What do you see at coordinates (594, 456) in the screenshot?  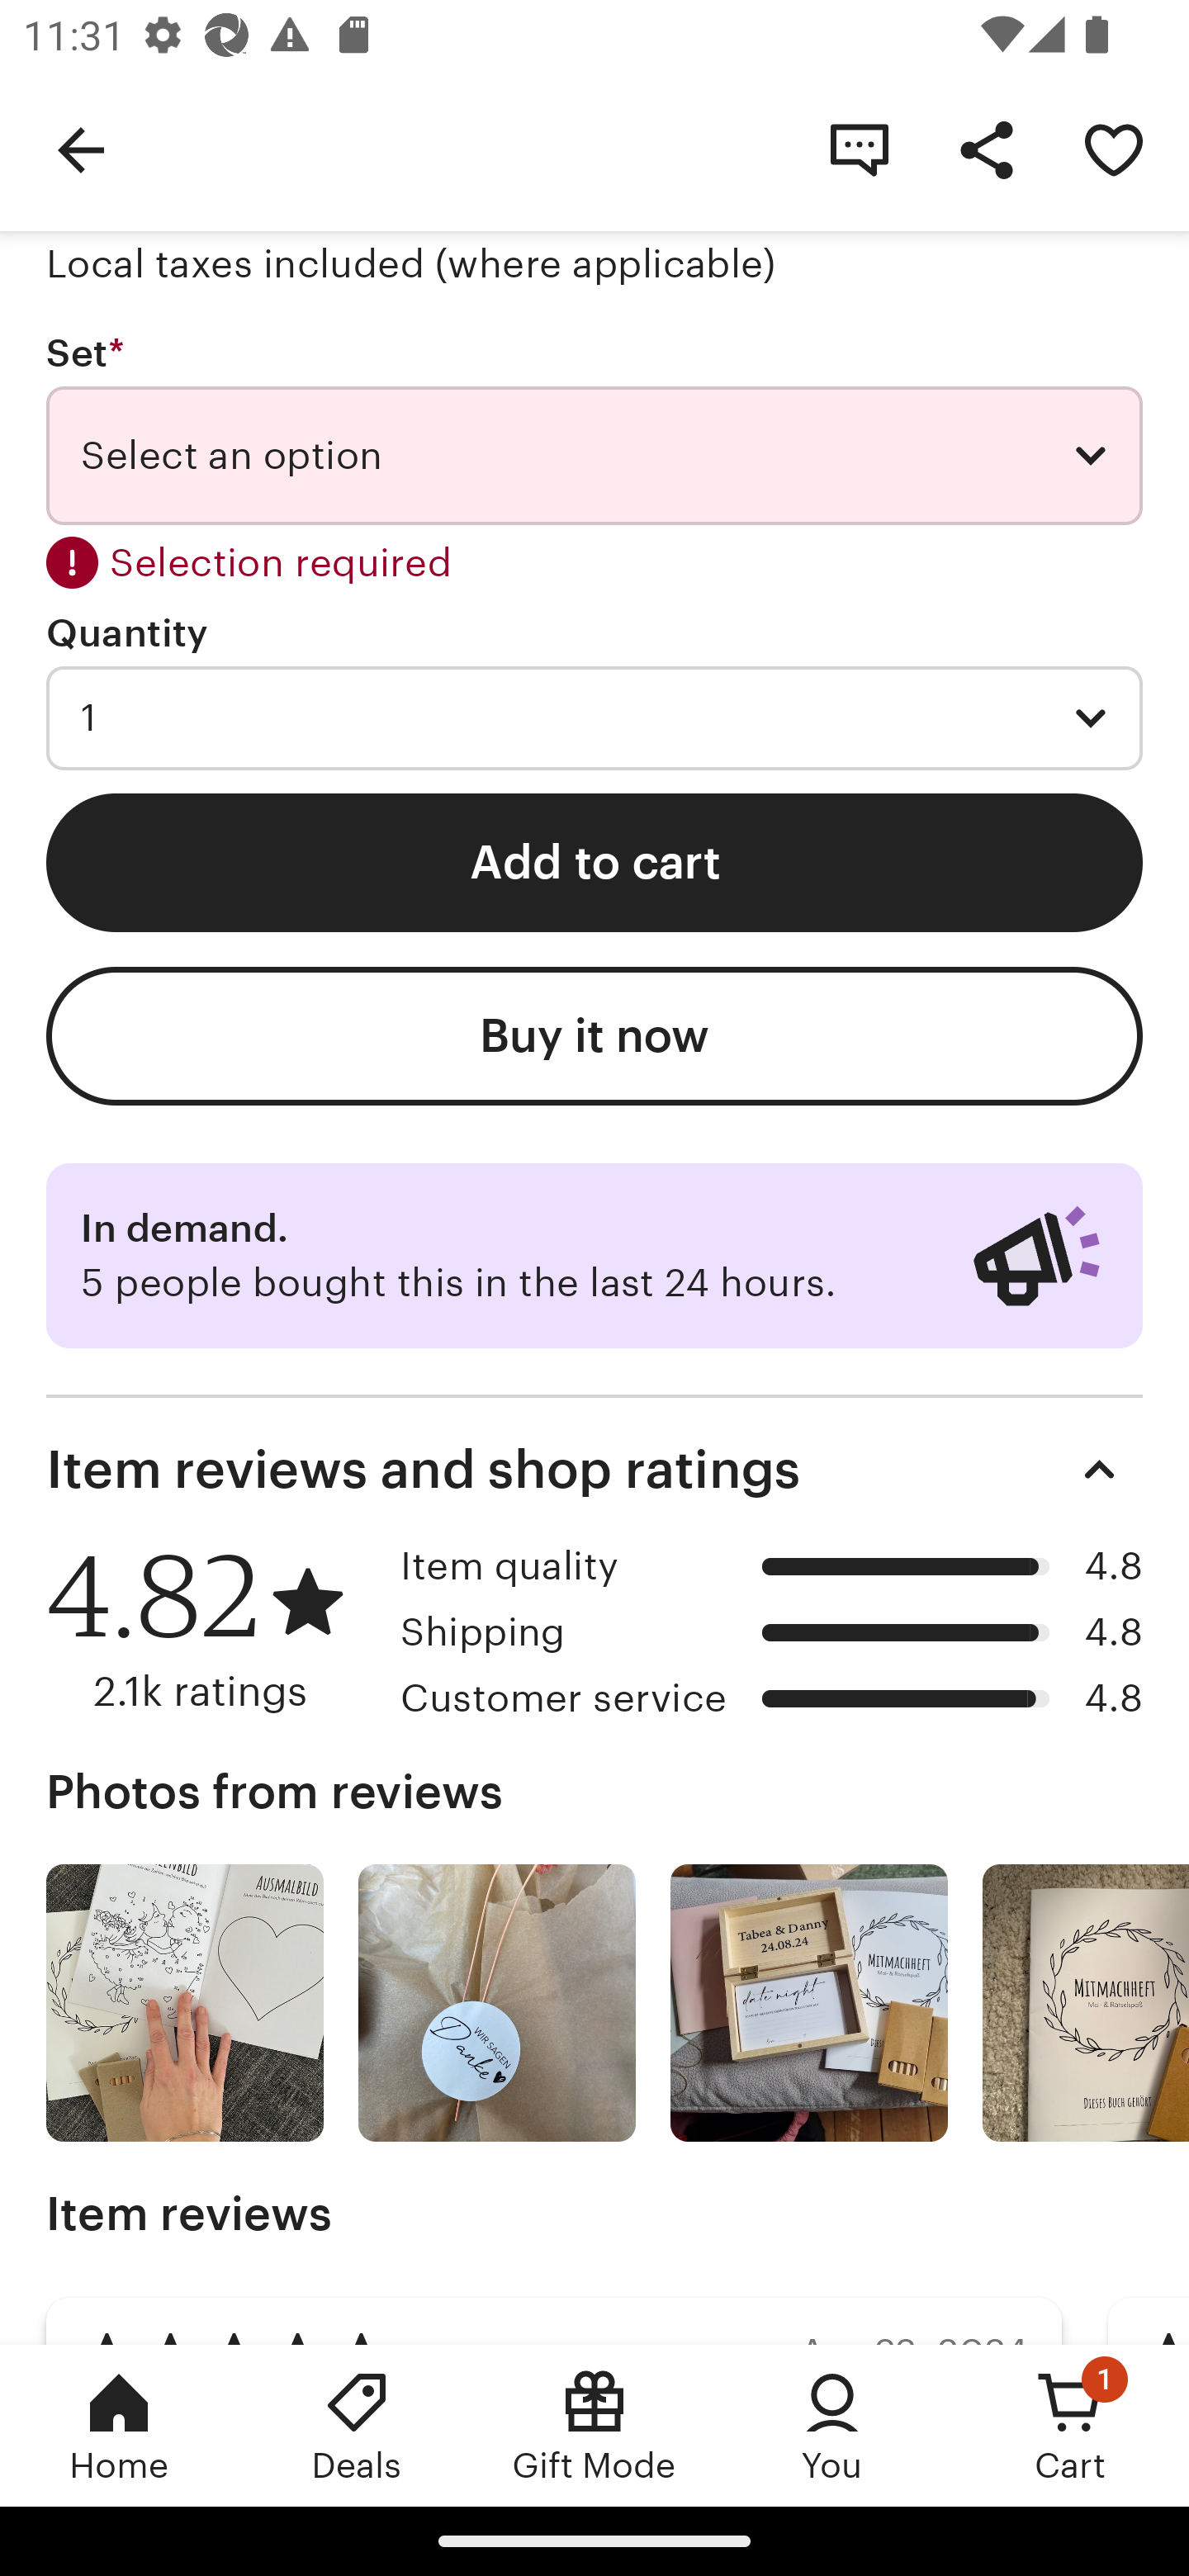 I see `Select an option` at bounding box center [594, 456].